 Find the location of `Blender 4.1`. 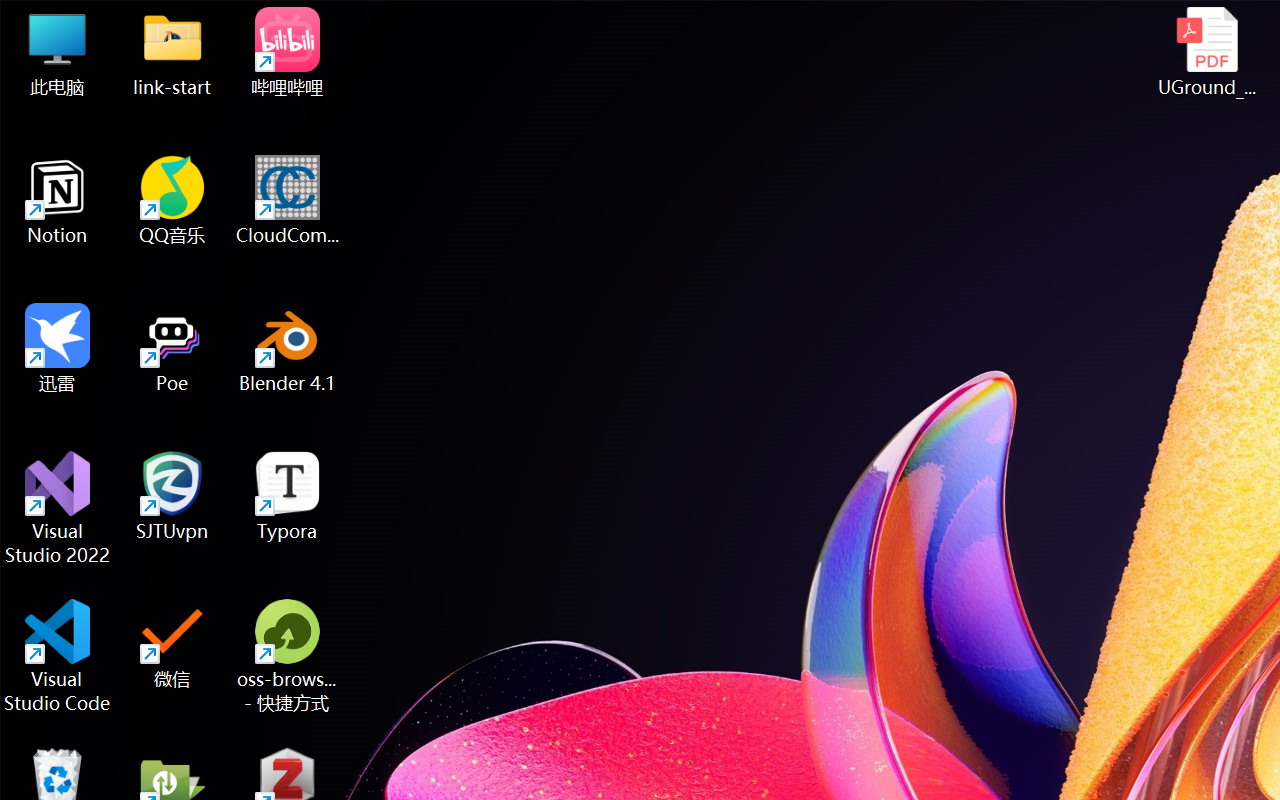

Blender 4.1 is located at coordinates (288, 348).